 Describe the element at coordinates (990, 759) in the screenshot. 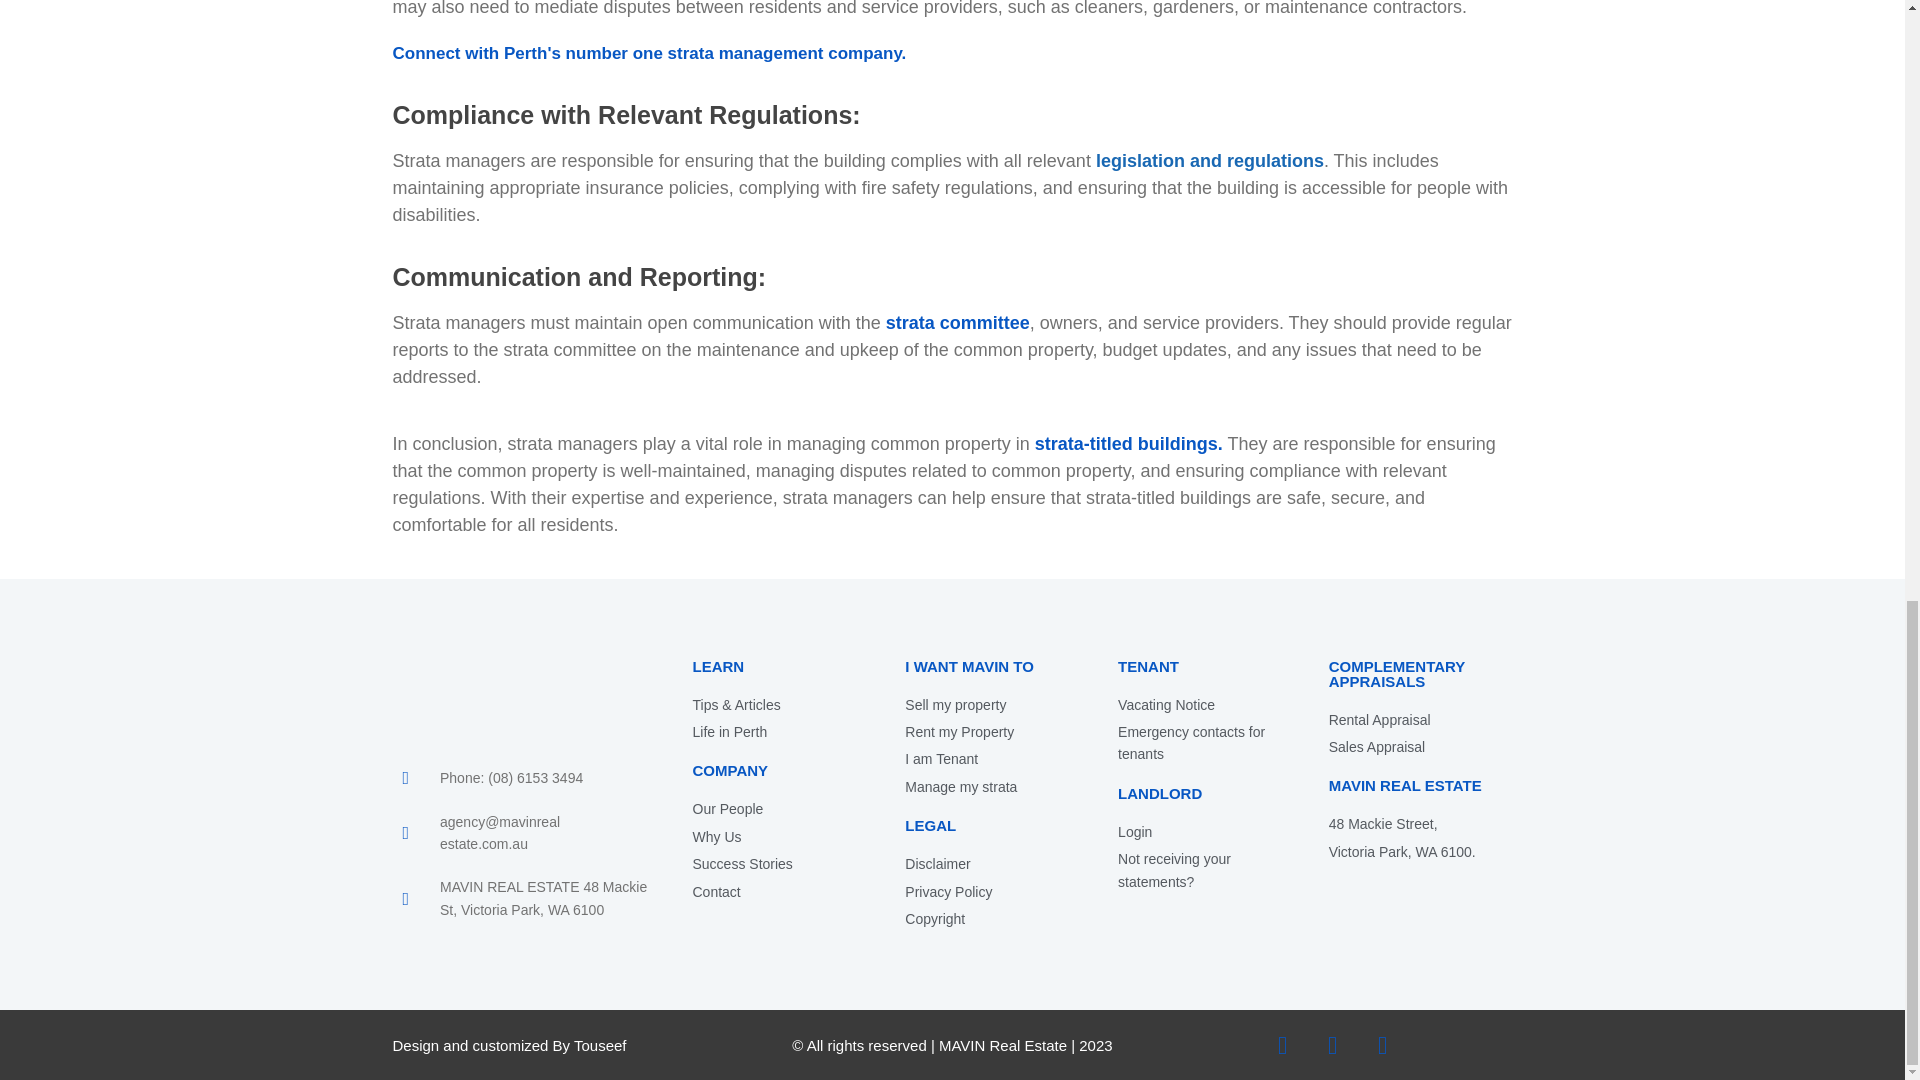

I see `I am Tenant` at that location.